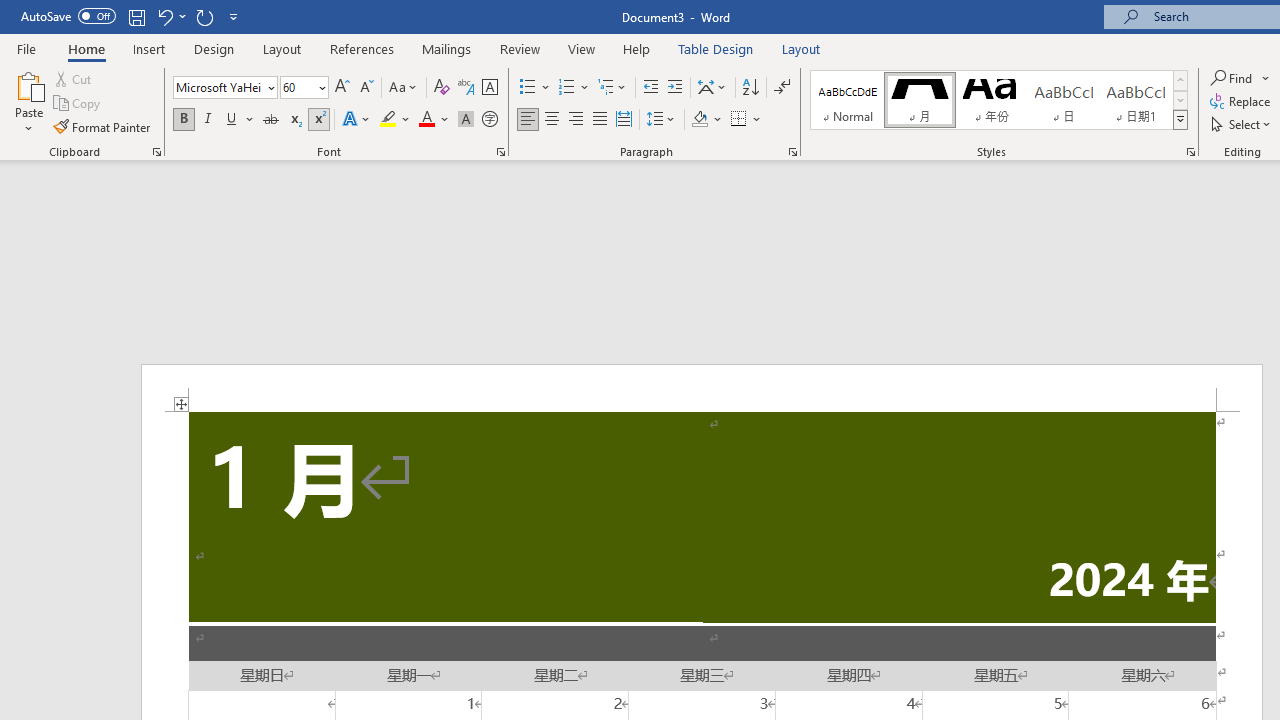  Describe the element at coordinates (74, 78) in the screenshot. I see `Cut` at that location.